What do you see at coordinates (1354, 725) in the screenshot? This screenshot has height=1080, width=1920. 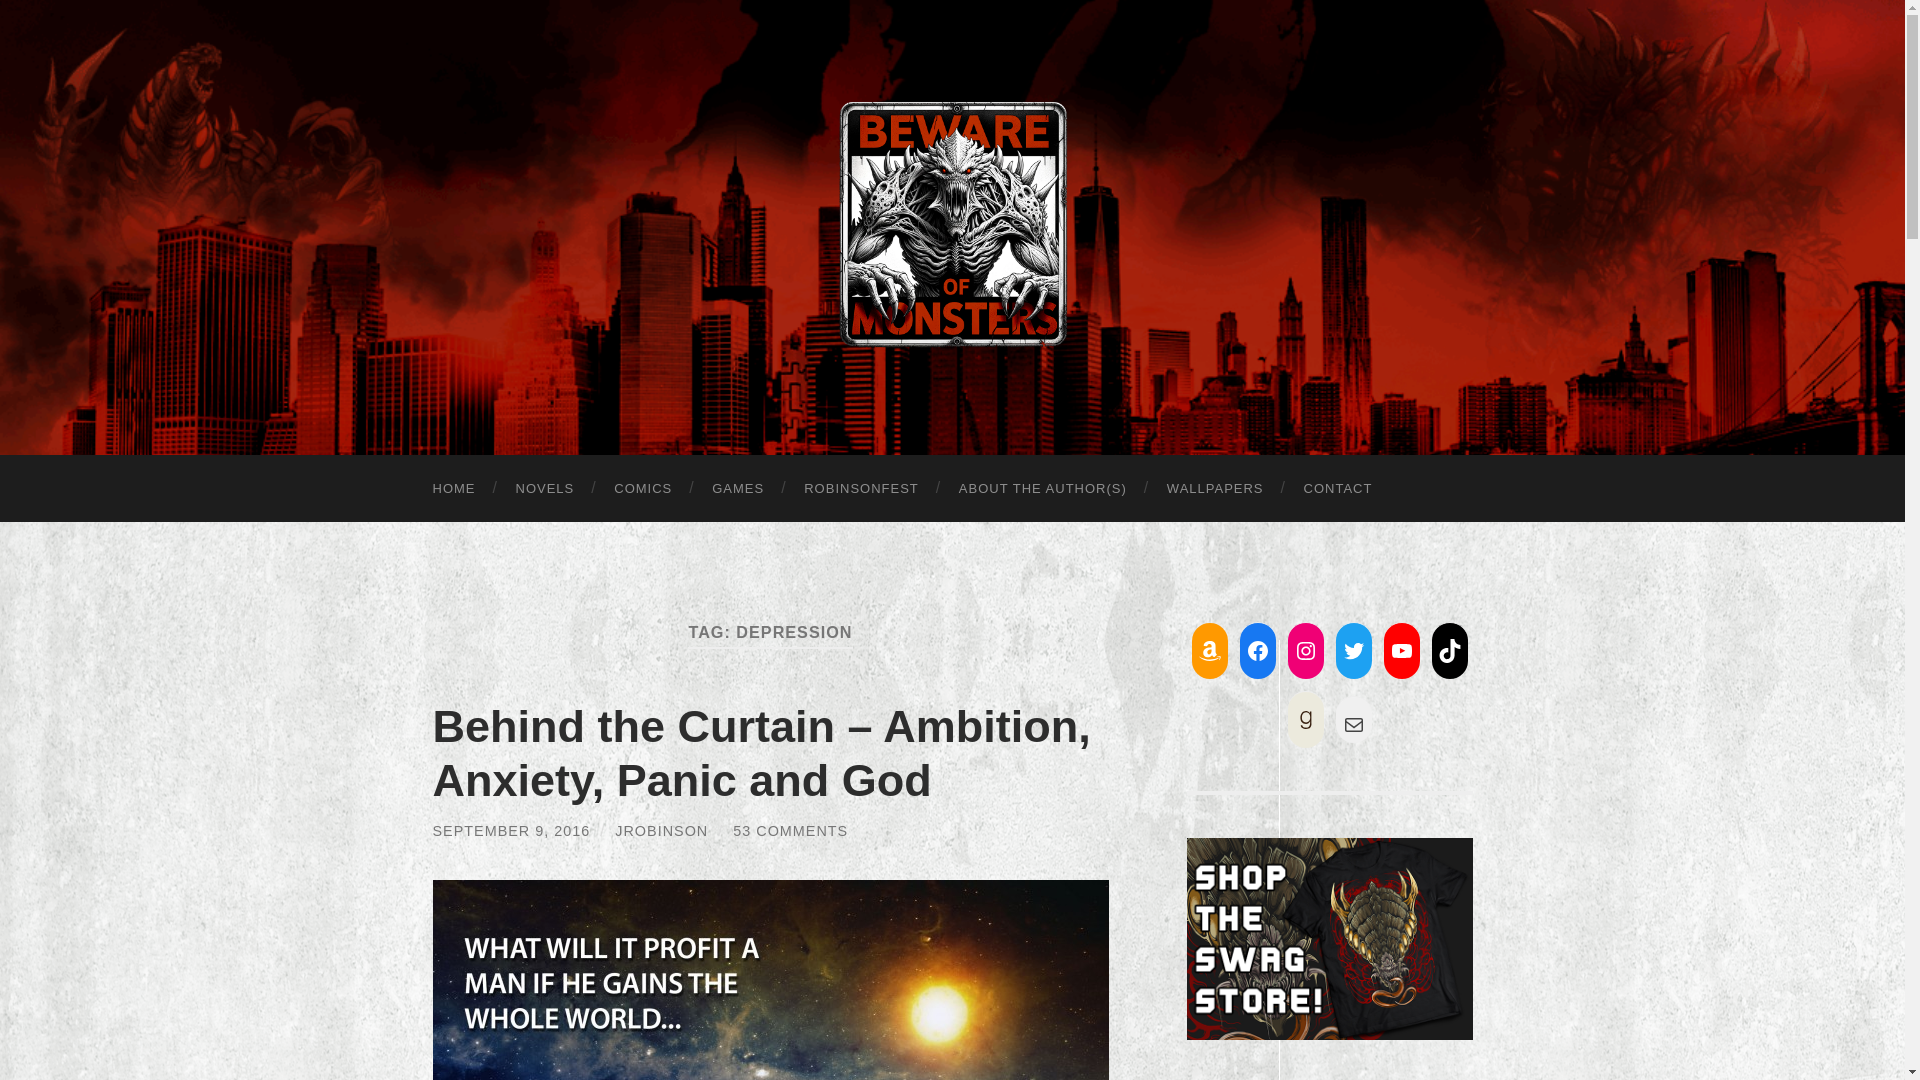 I see `Mail` at bounding box center [1354, 725].